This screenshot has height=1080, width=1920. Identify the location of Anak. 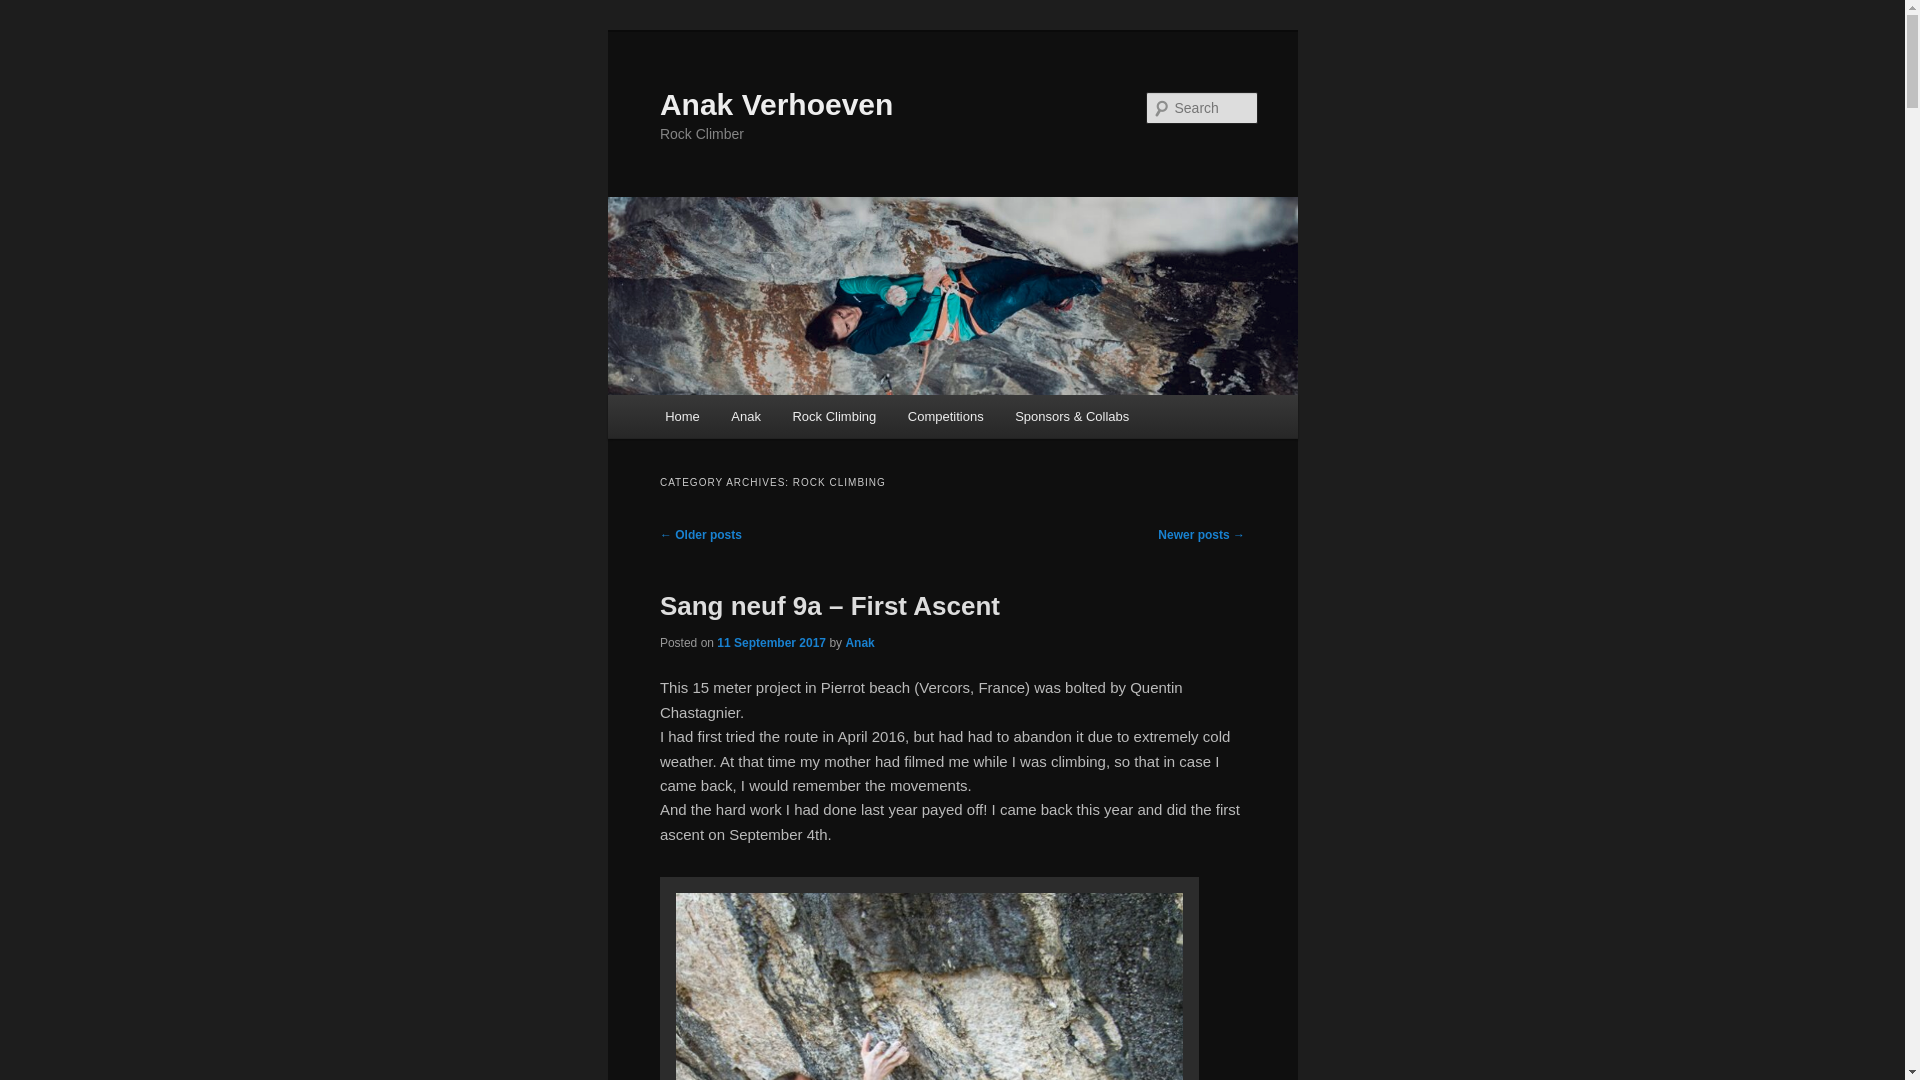
(746, 416).